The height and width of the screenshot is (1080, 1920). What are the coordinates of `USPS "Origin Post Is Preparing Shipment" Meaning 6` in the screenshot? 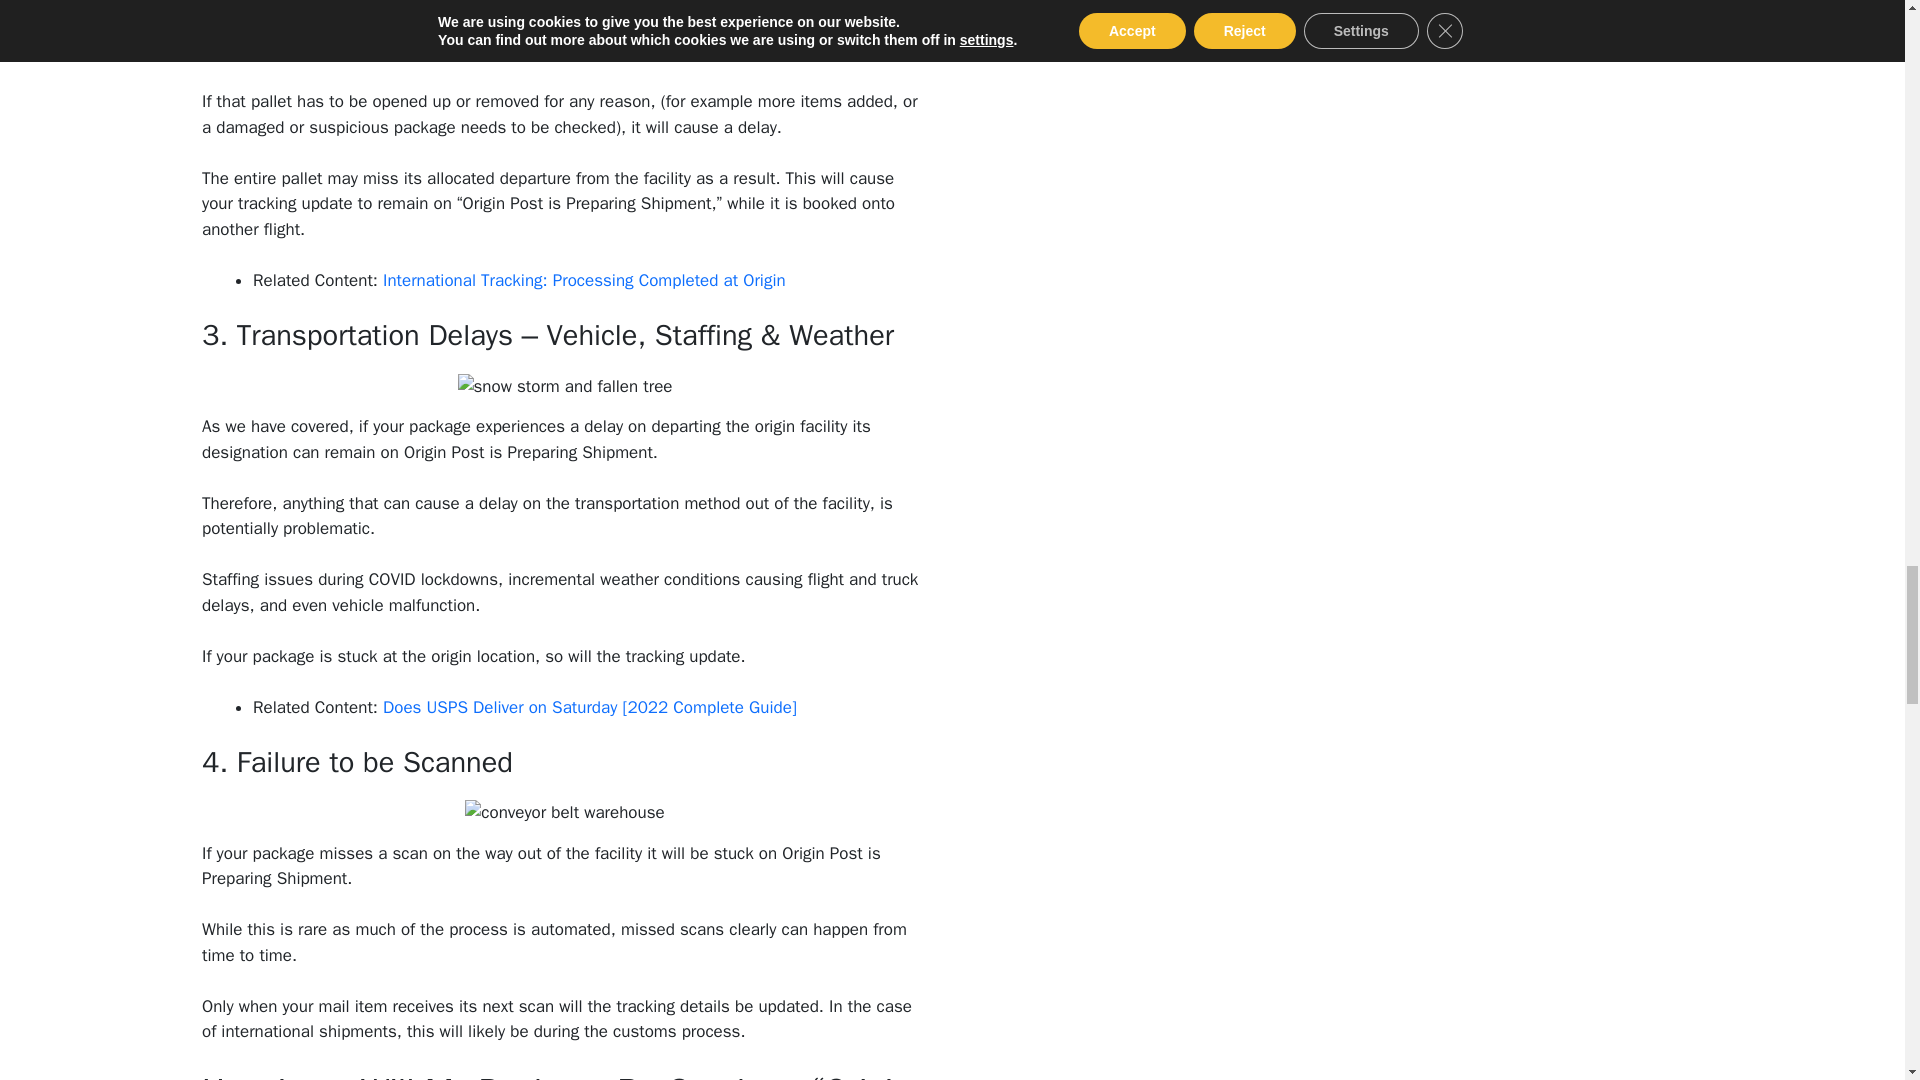 It's located at (566, 394).